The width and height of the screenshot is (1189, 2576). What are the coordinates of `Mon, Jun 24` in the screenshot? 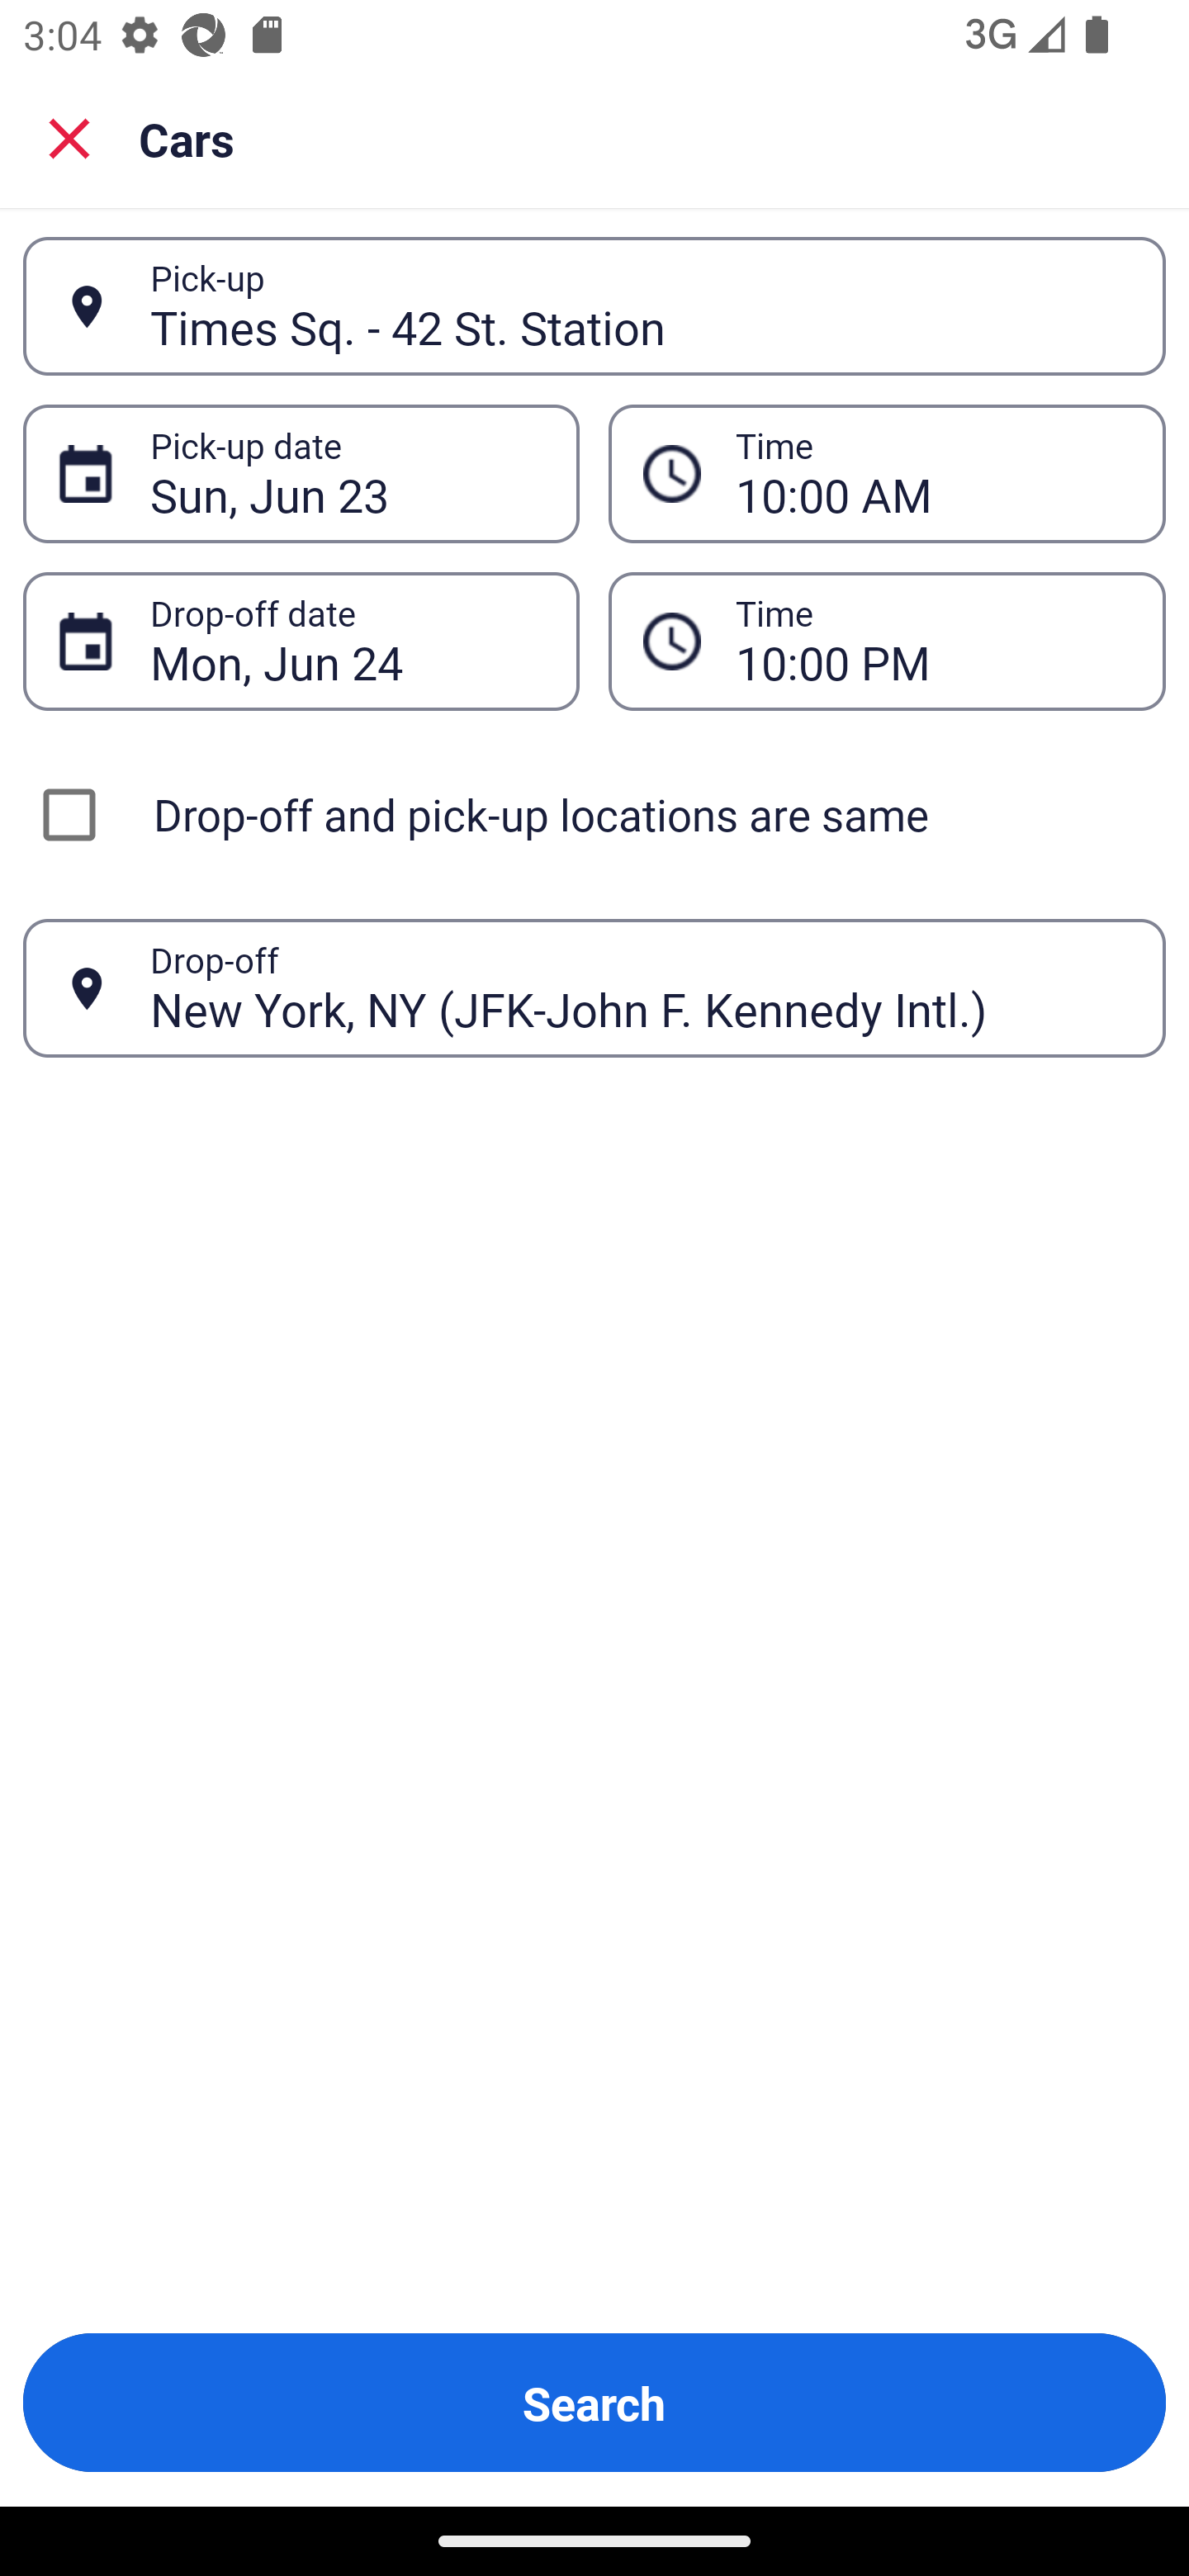 It's located at (347, 641).